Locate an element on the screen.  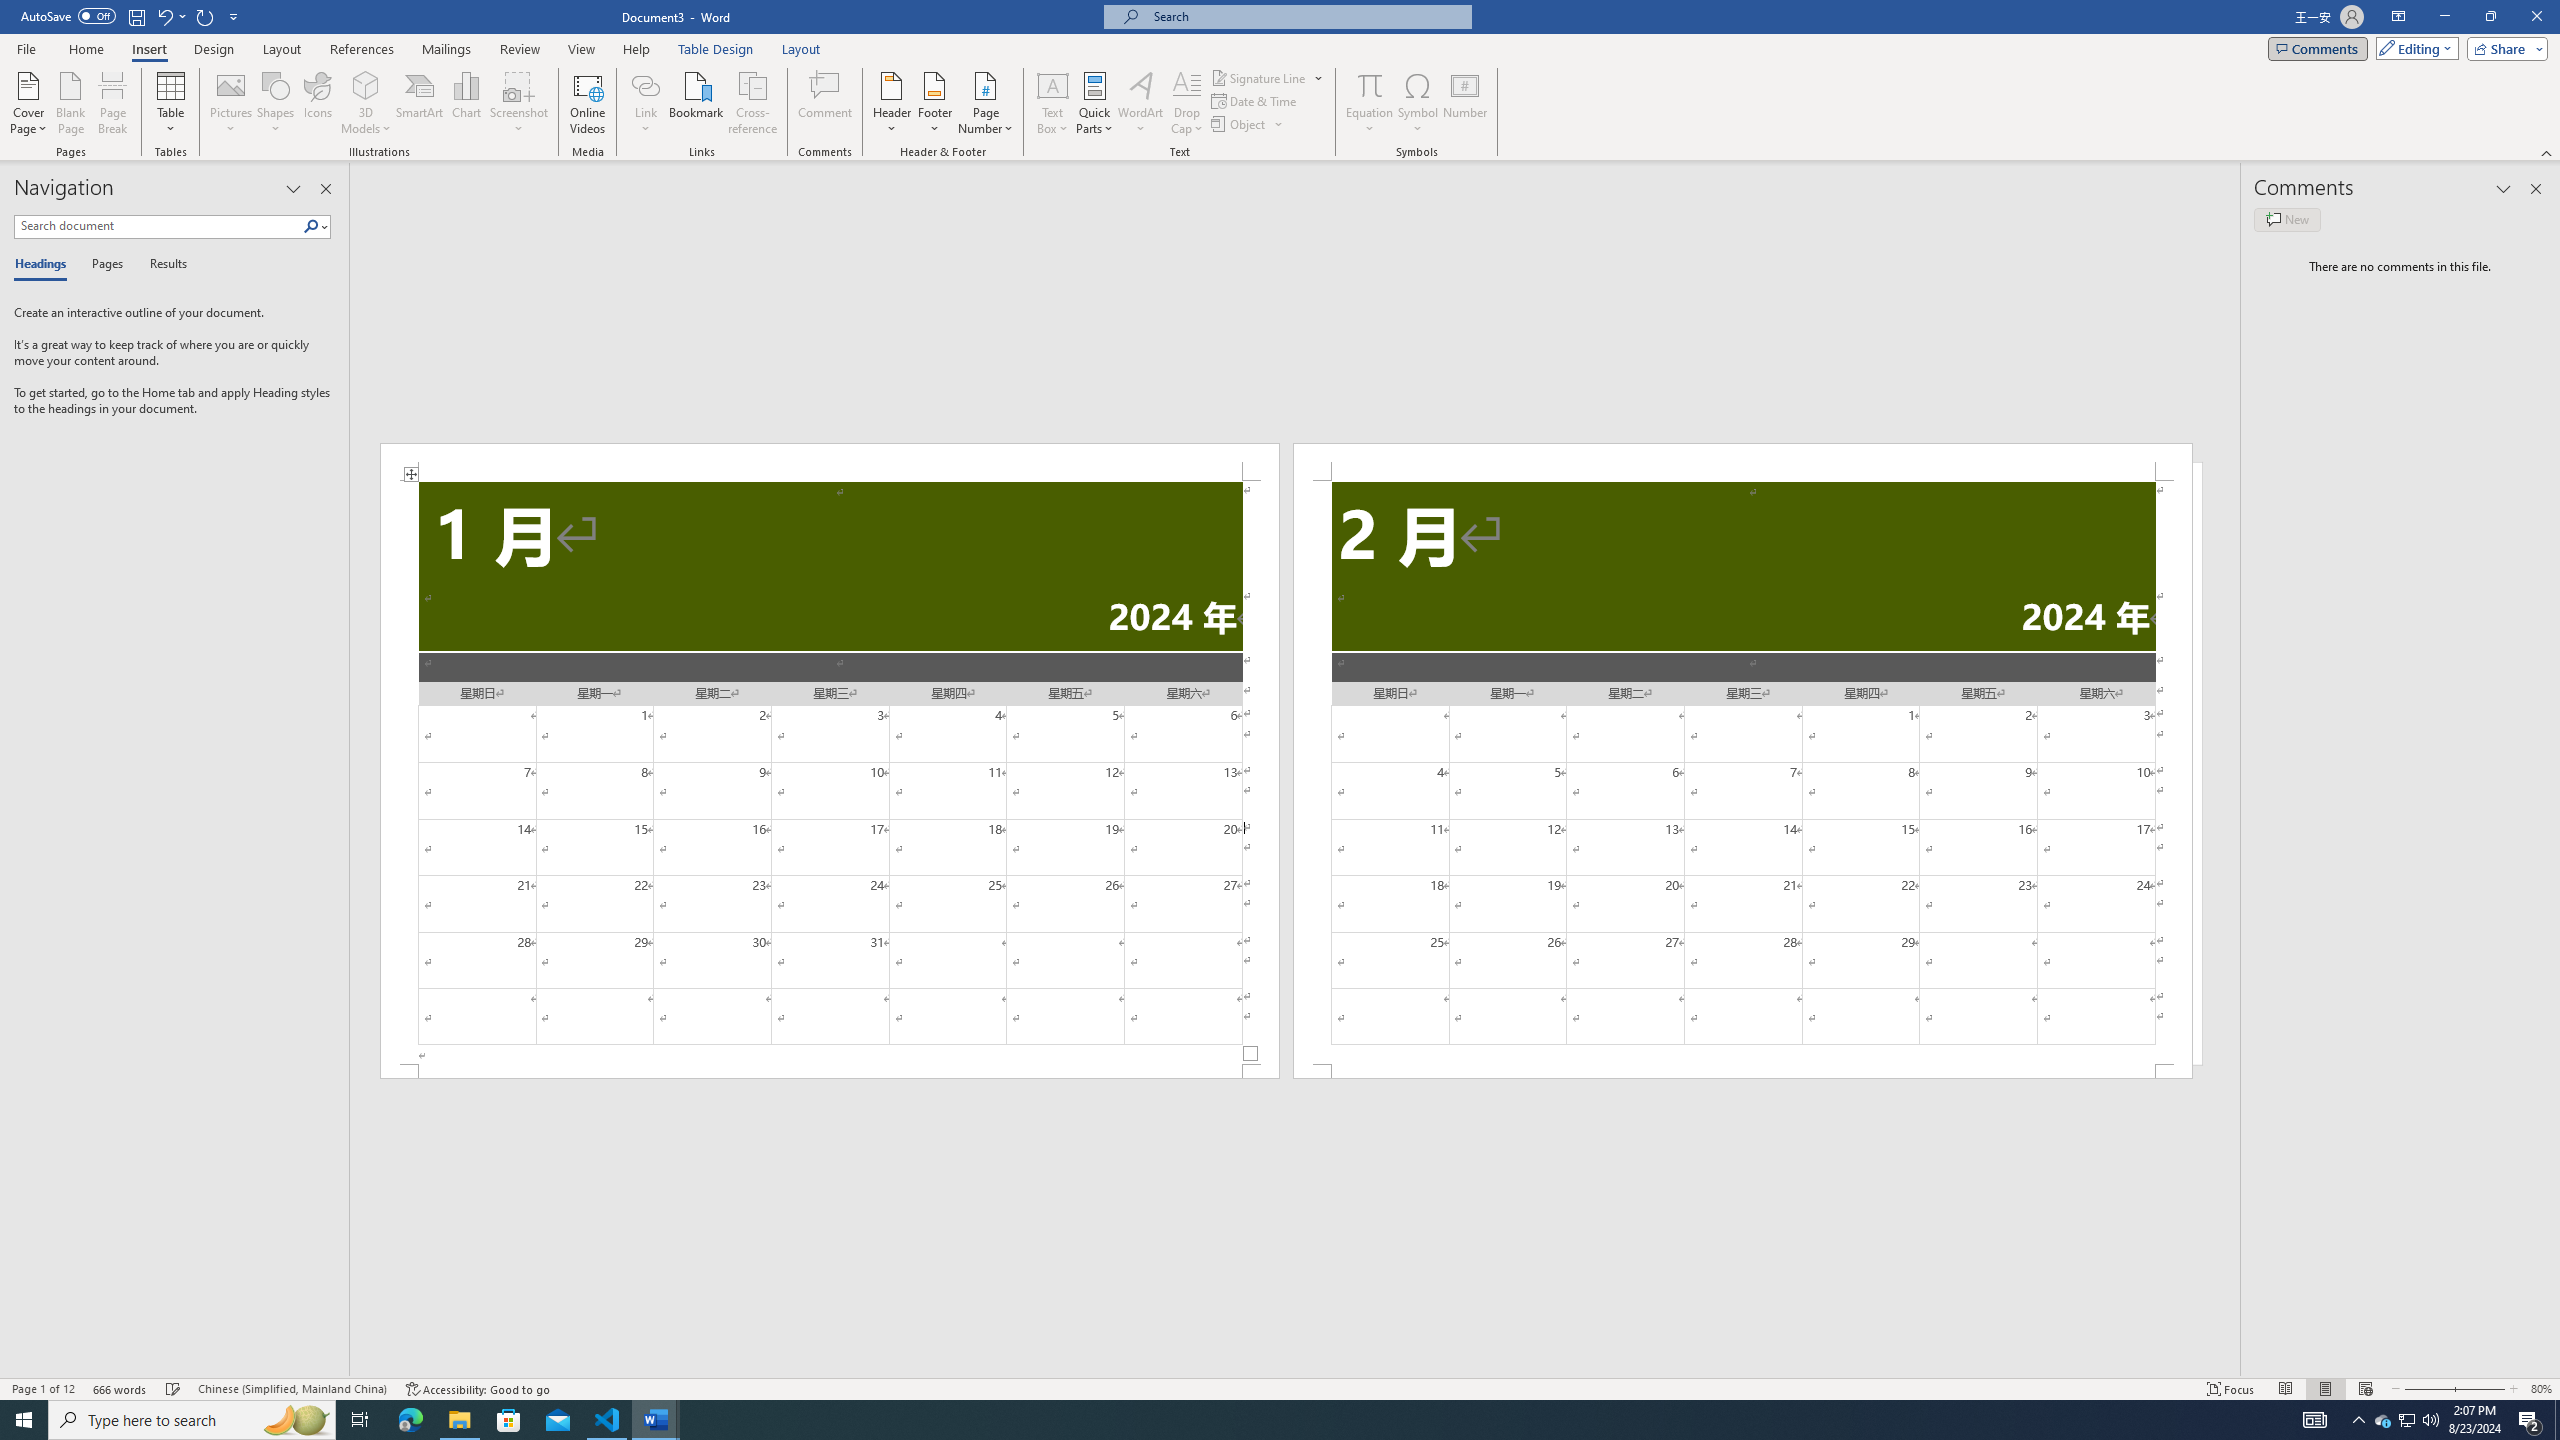
Date & Time... is located at coordinates (1256, 100).